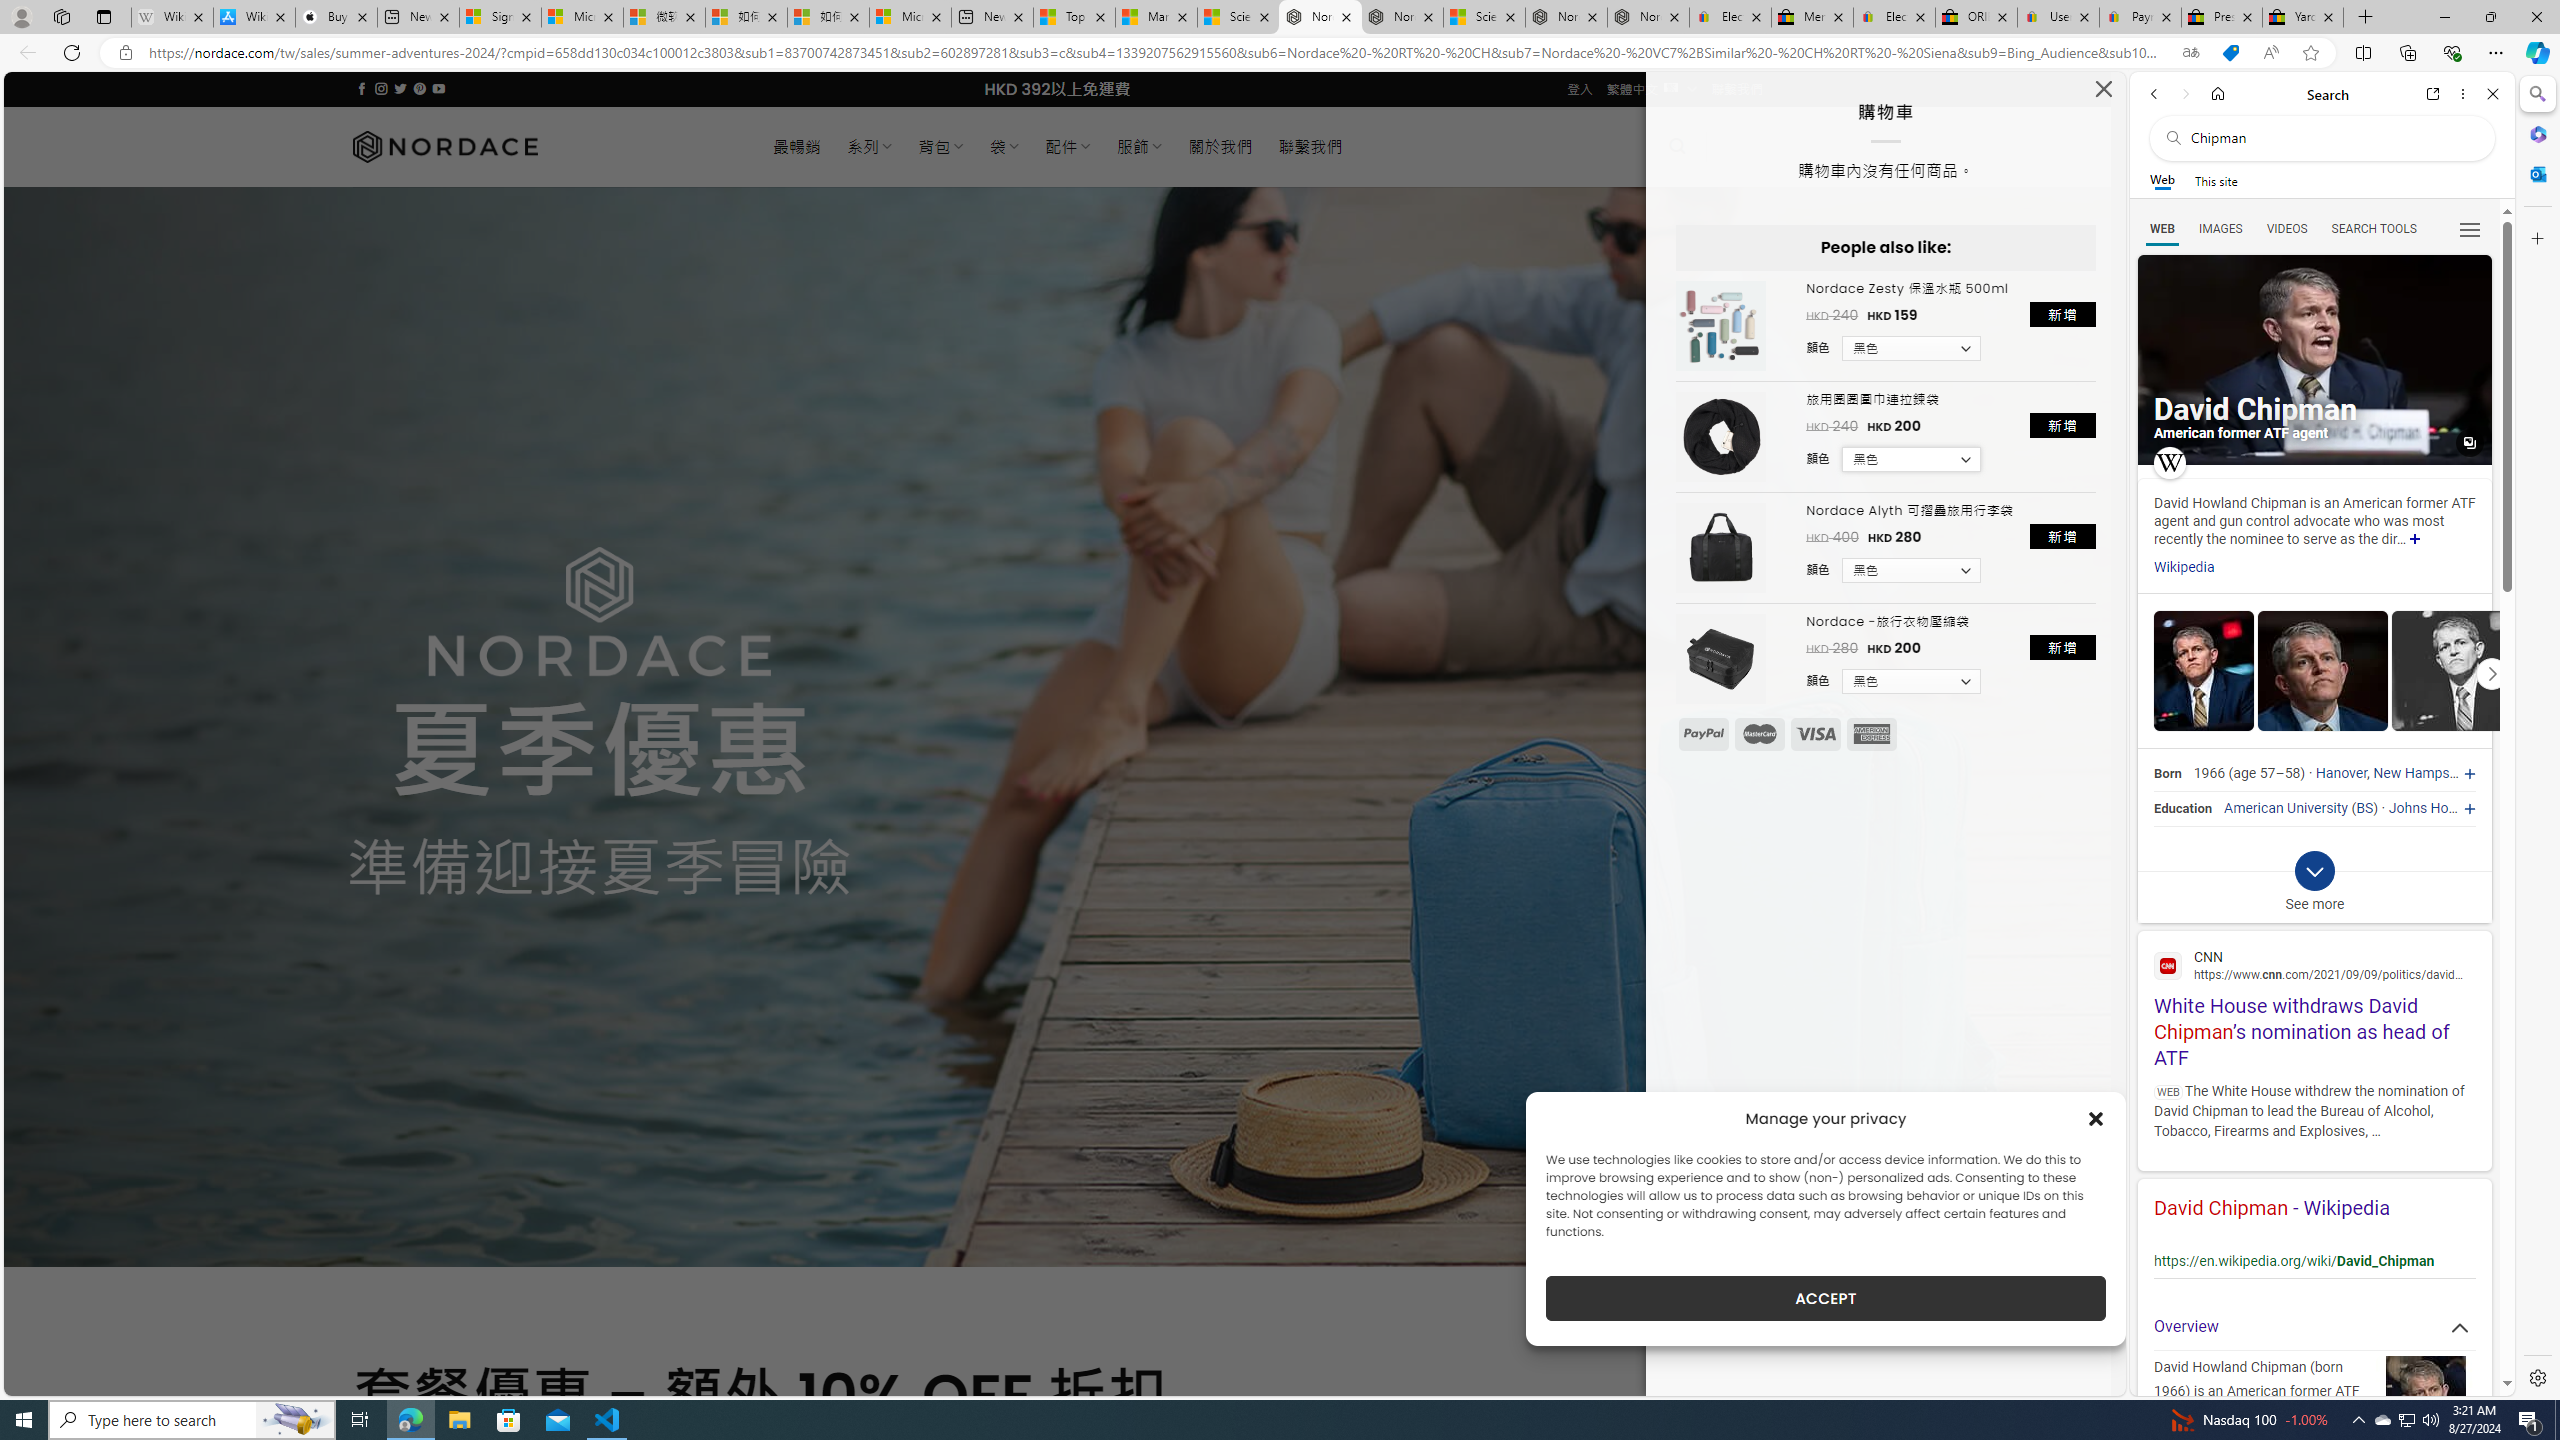  I want to click on Workspaces, so click(61, 16).